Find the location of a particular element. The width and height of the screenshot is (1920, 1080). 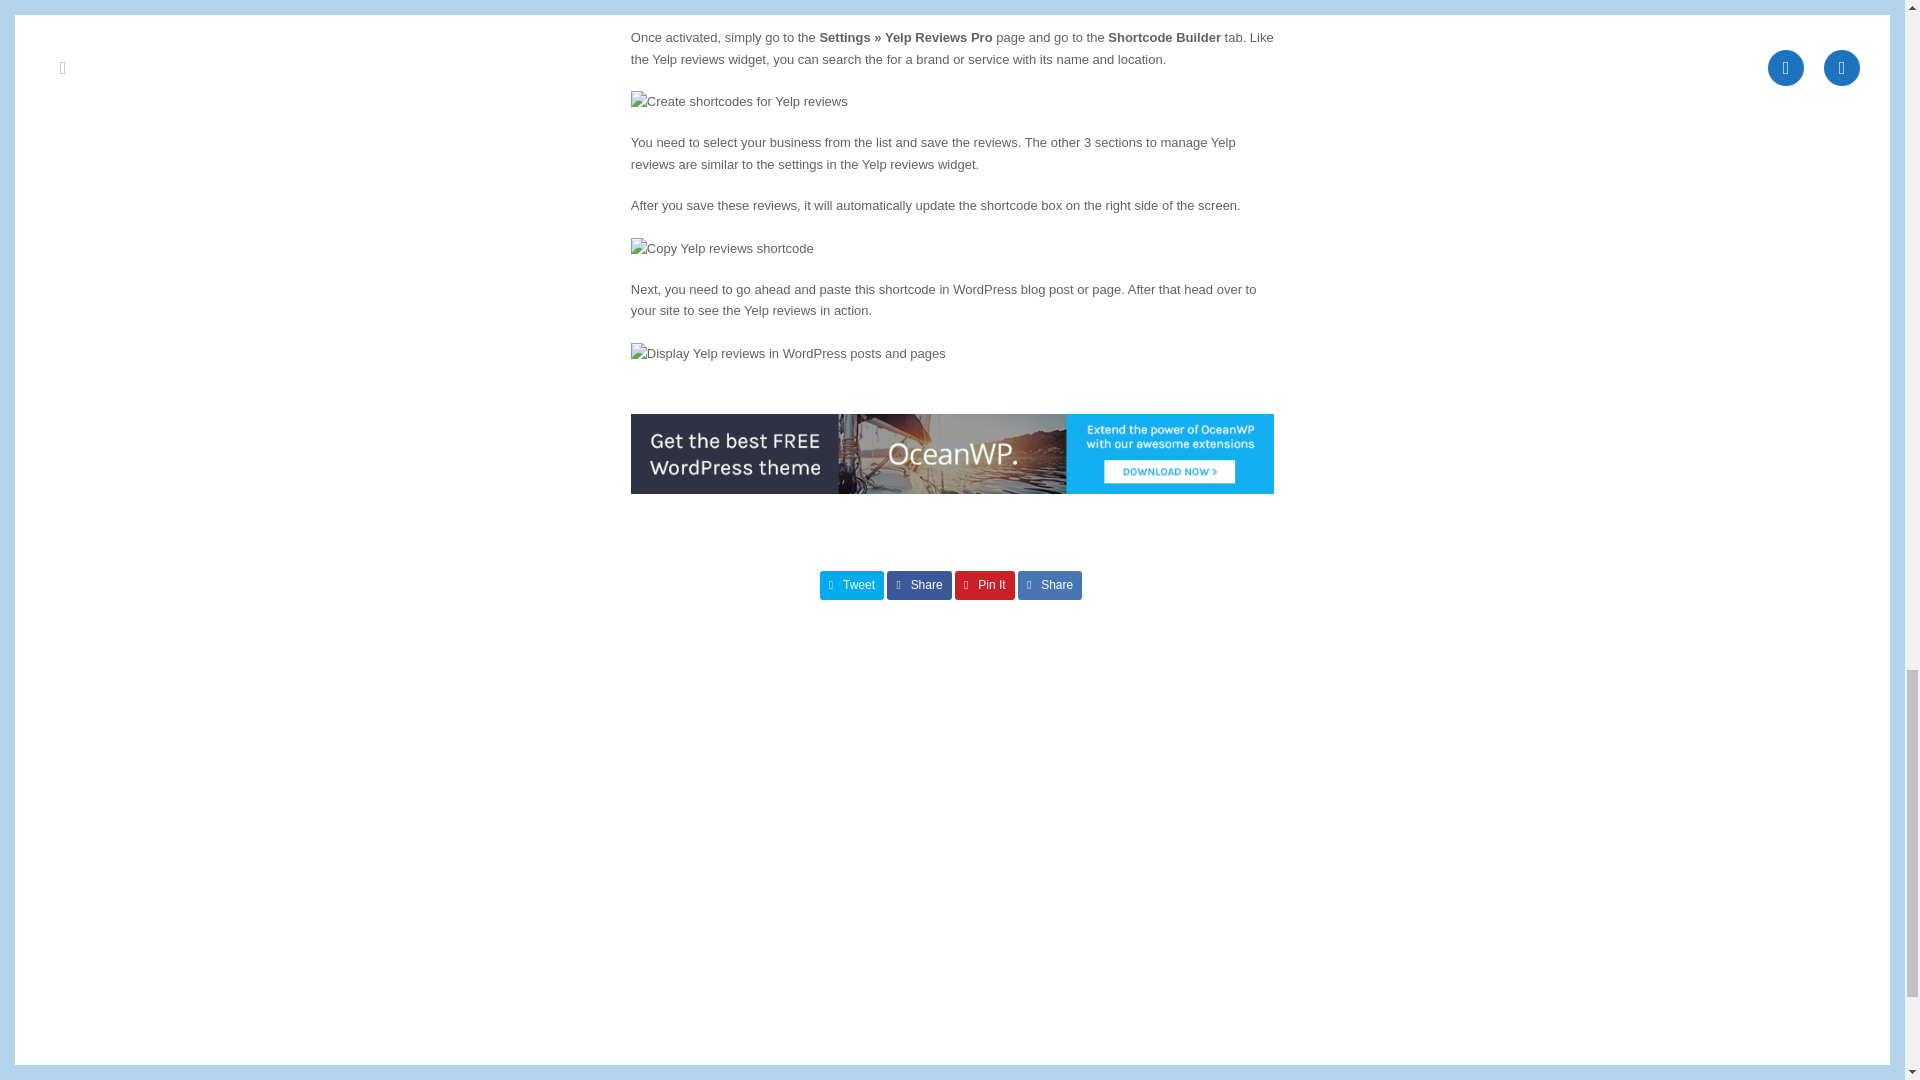

Tweet is located at coordinates (852, 586).